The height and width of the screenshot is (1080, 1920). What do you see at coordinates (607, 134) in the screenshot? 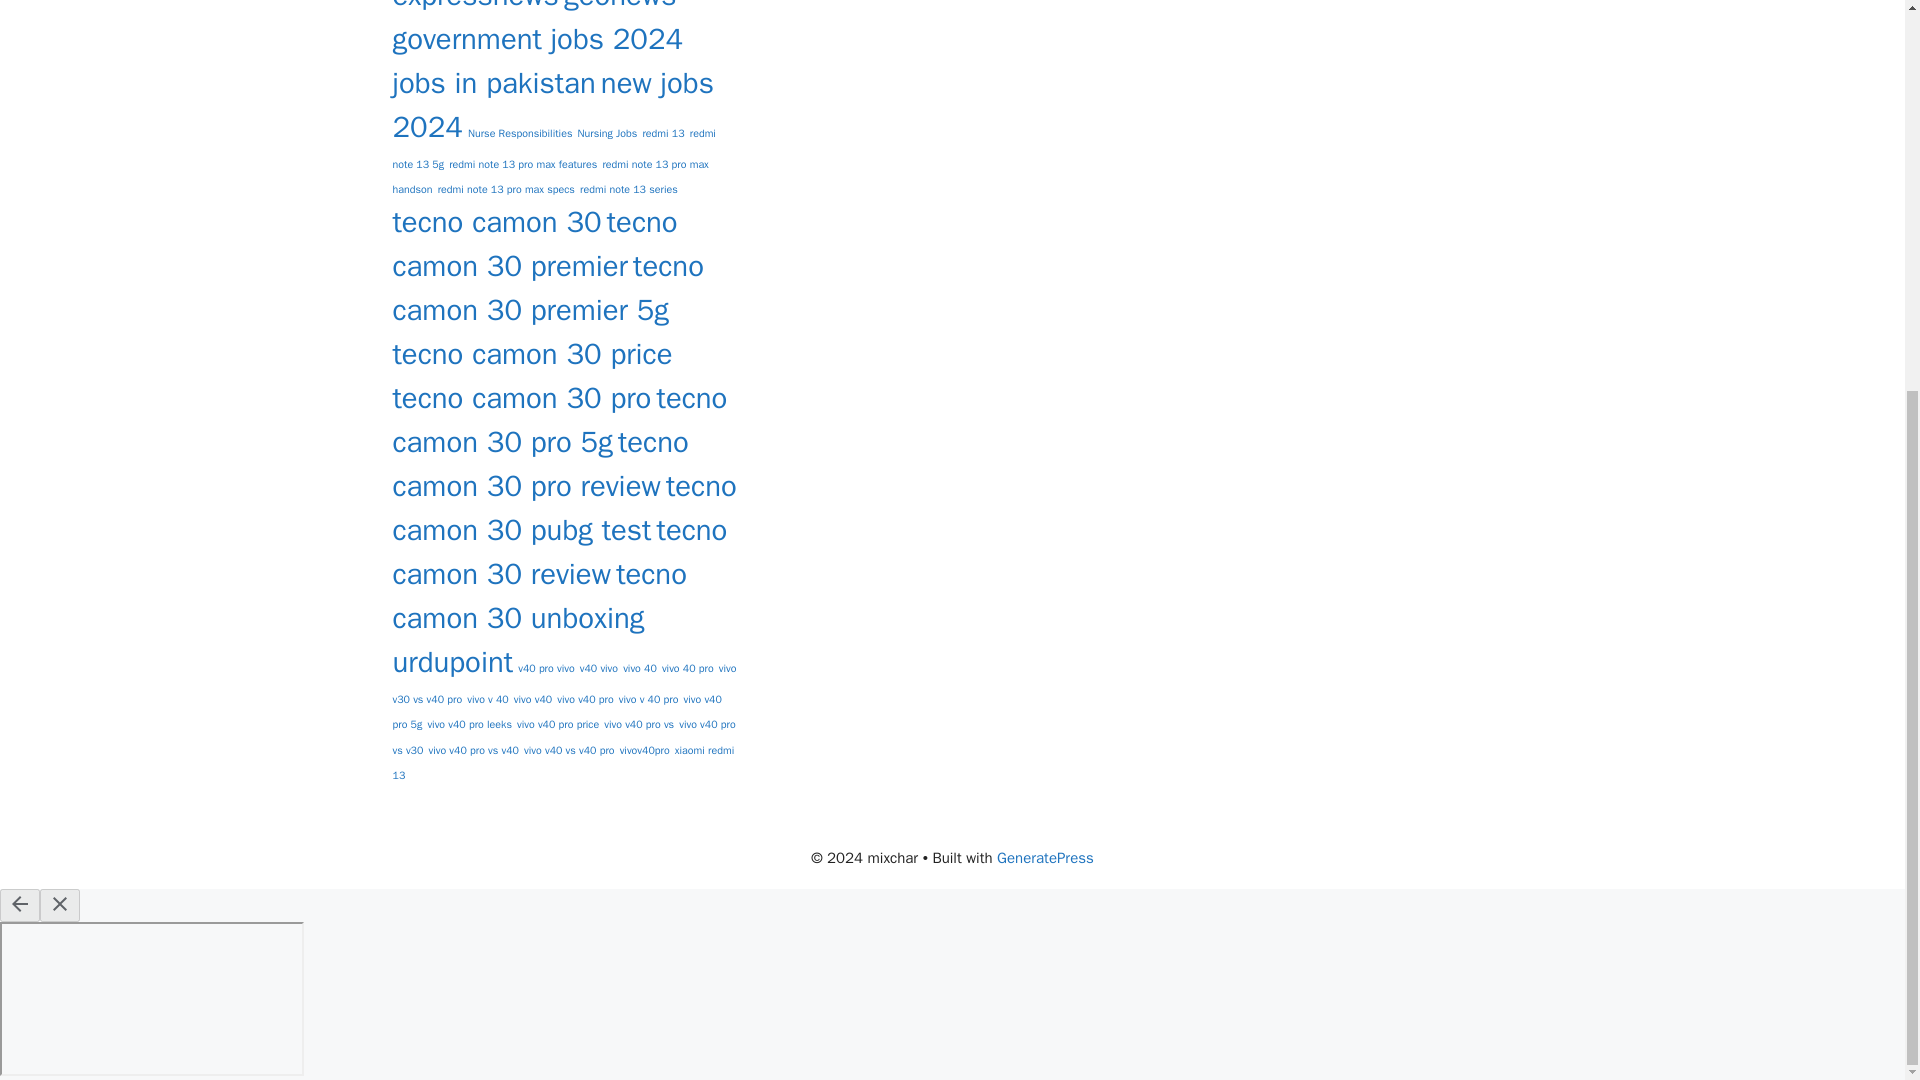
I see `Nursing Jobs` at bounding box center [607, 134].